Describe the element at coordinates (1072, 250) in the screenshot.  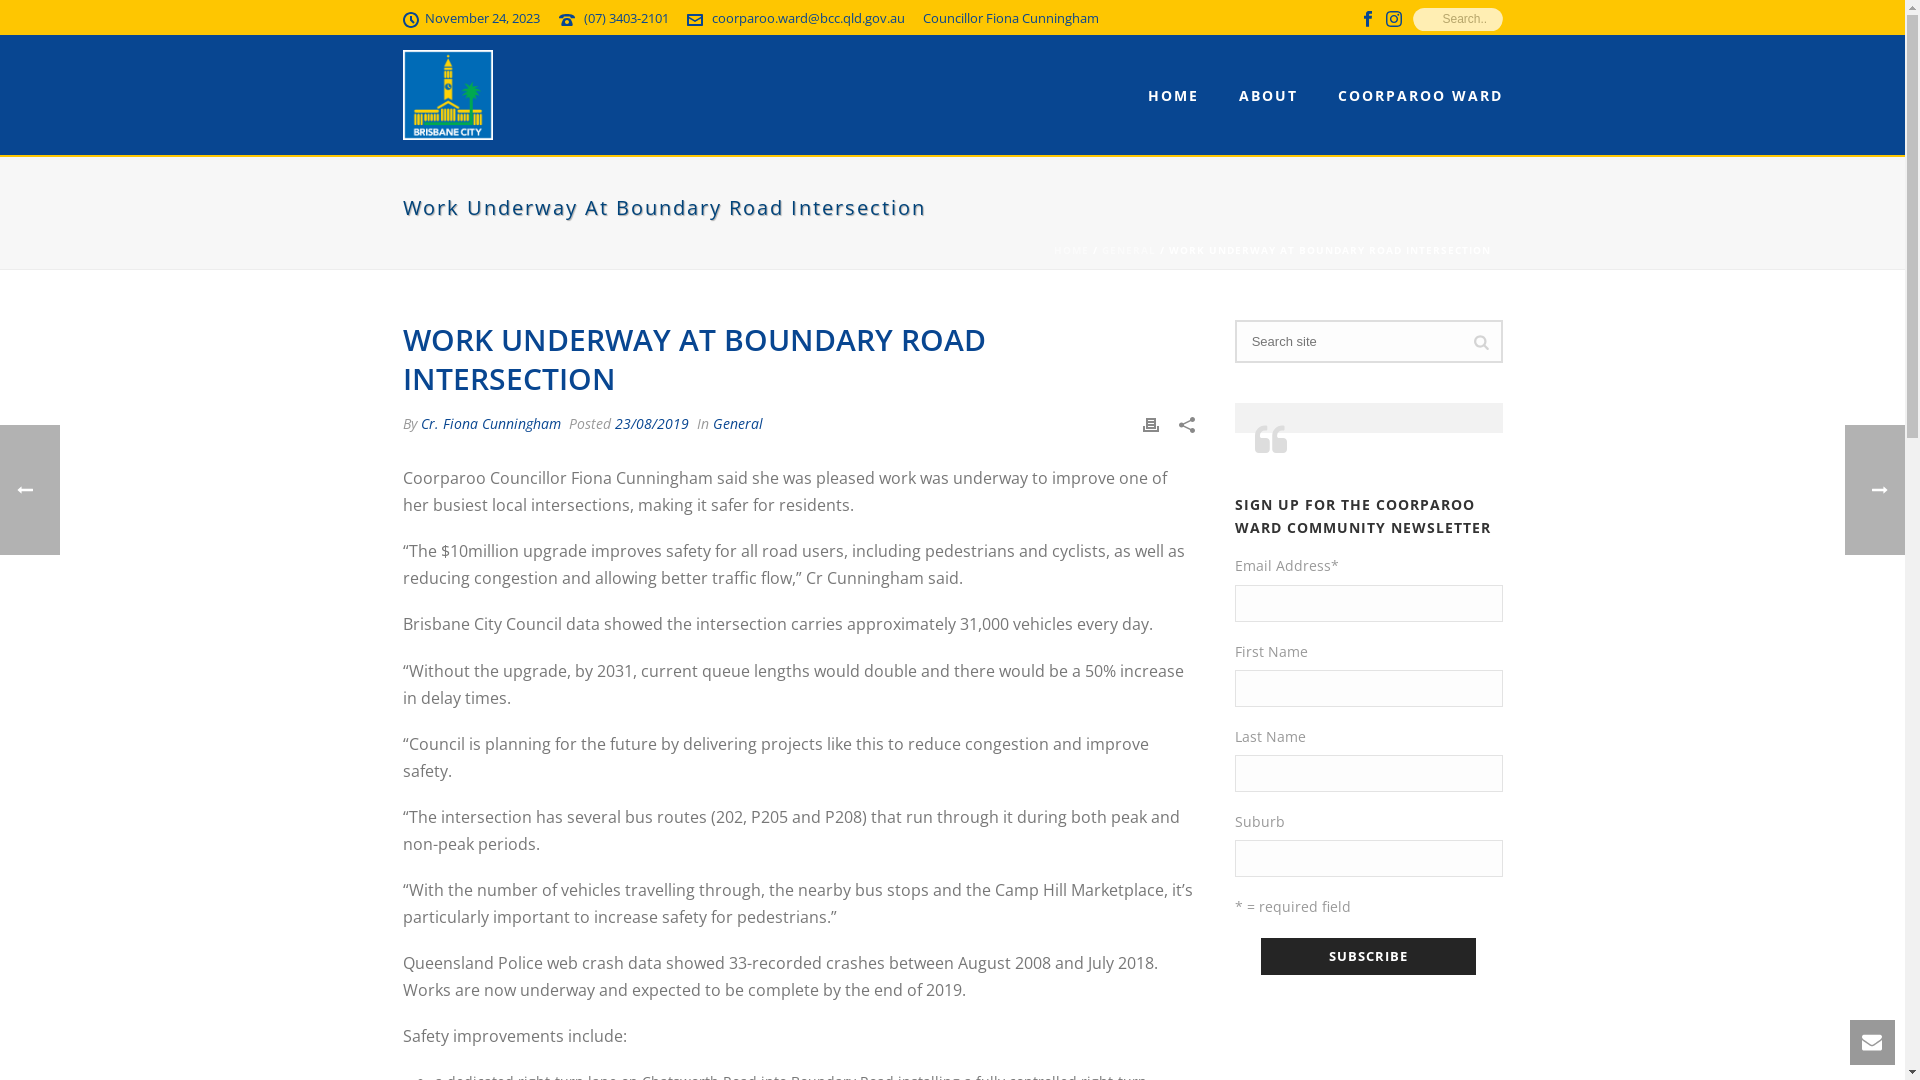
I see `HOME` at that location.